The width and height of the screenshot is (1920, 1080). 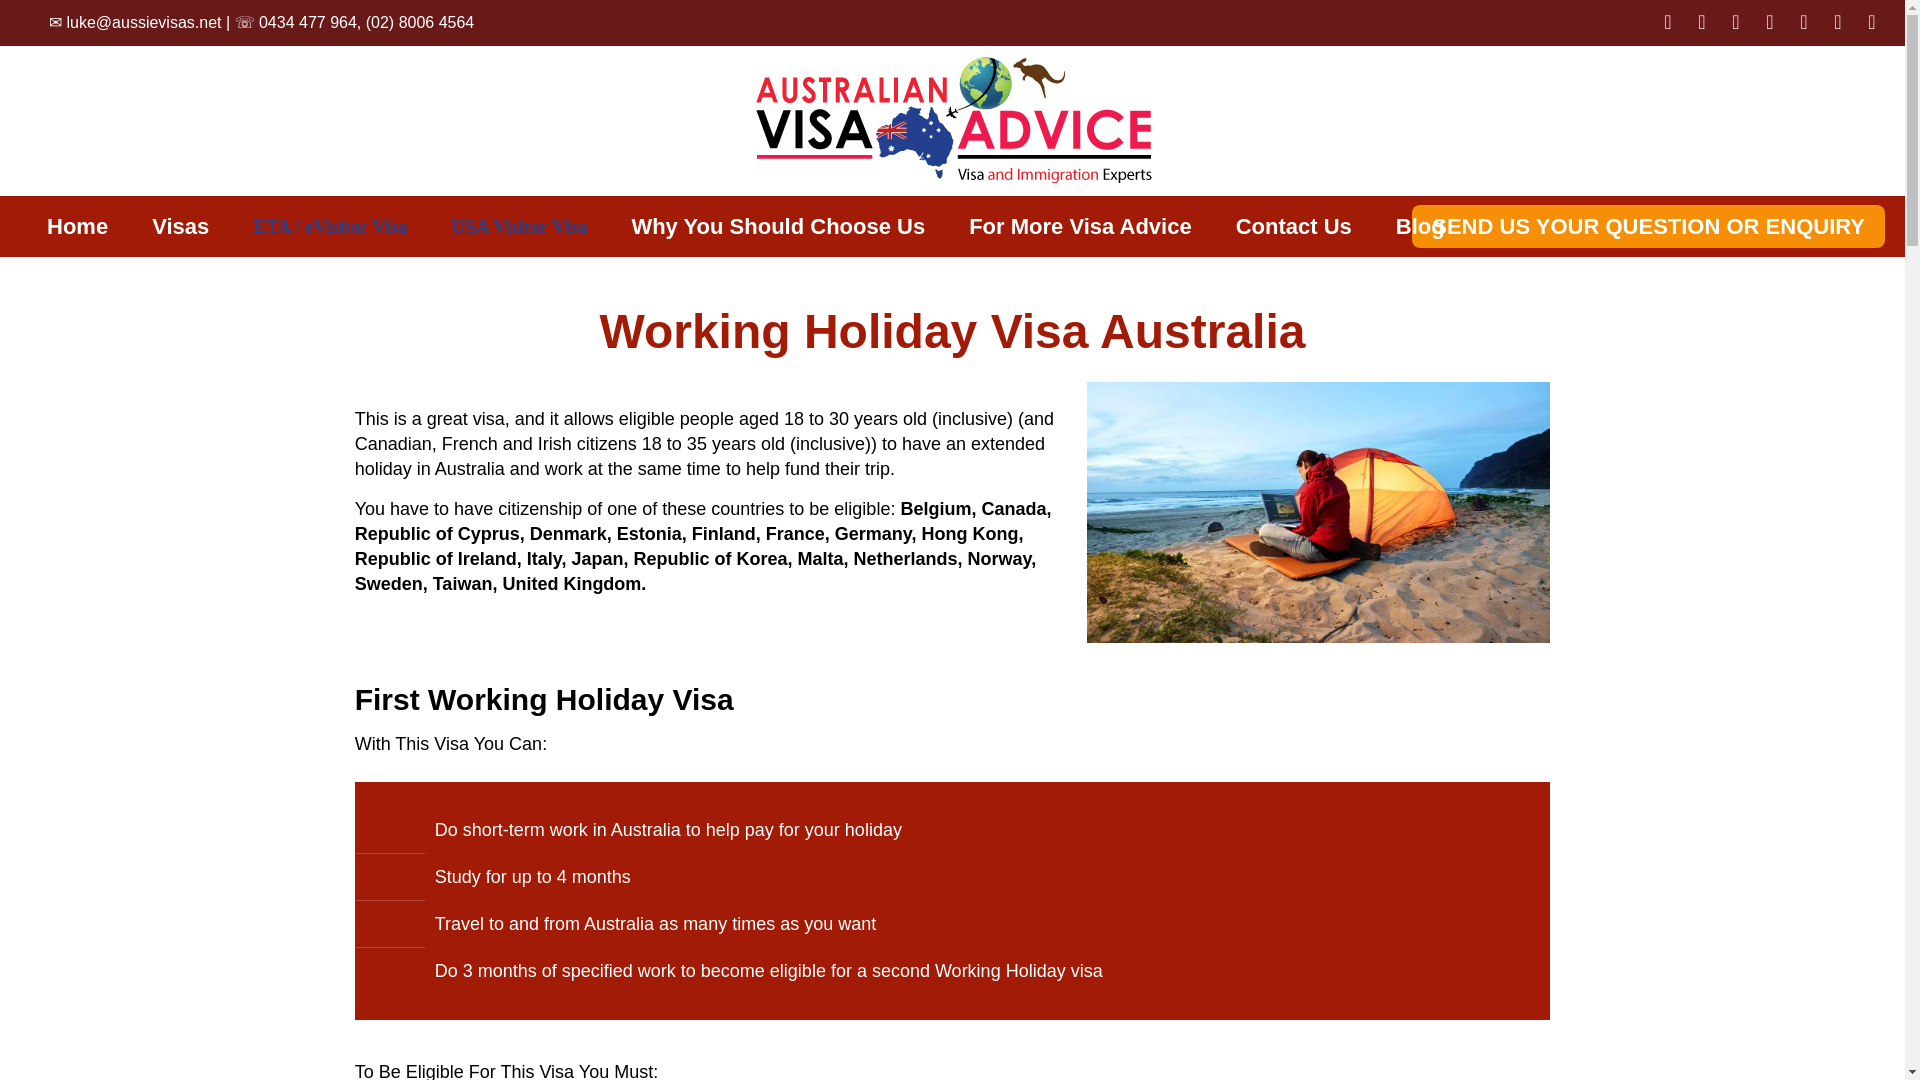 What do you see at coordinates (1736, 24) in the screenshot?
I see `YouTube` at bounding box center [1736, 24].